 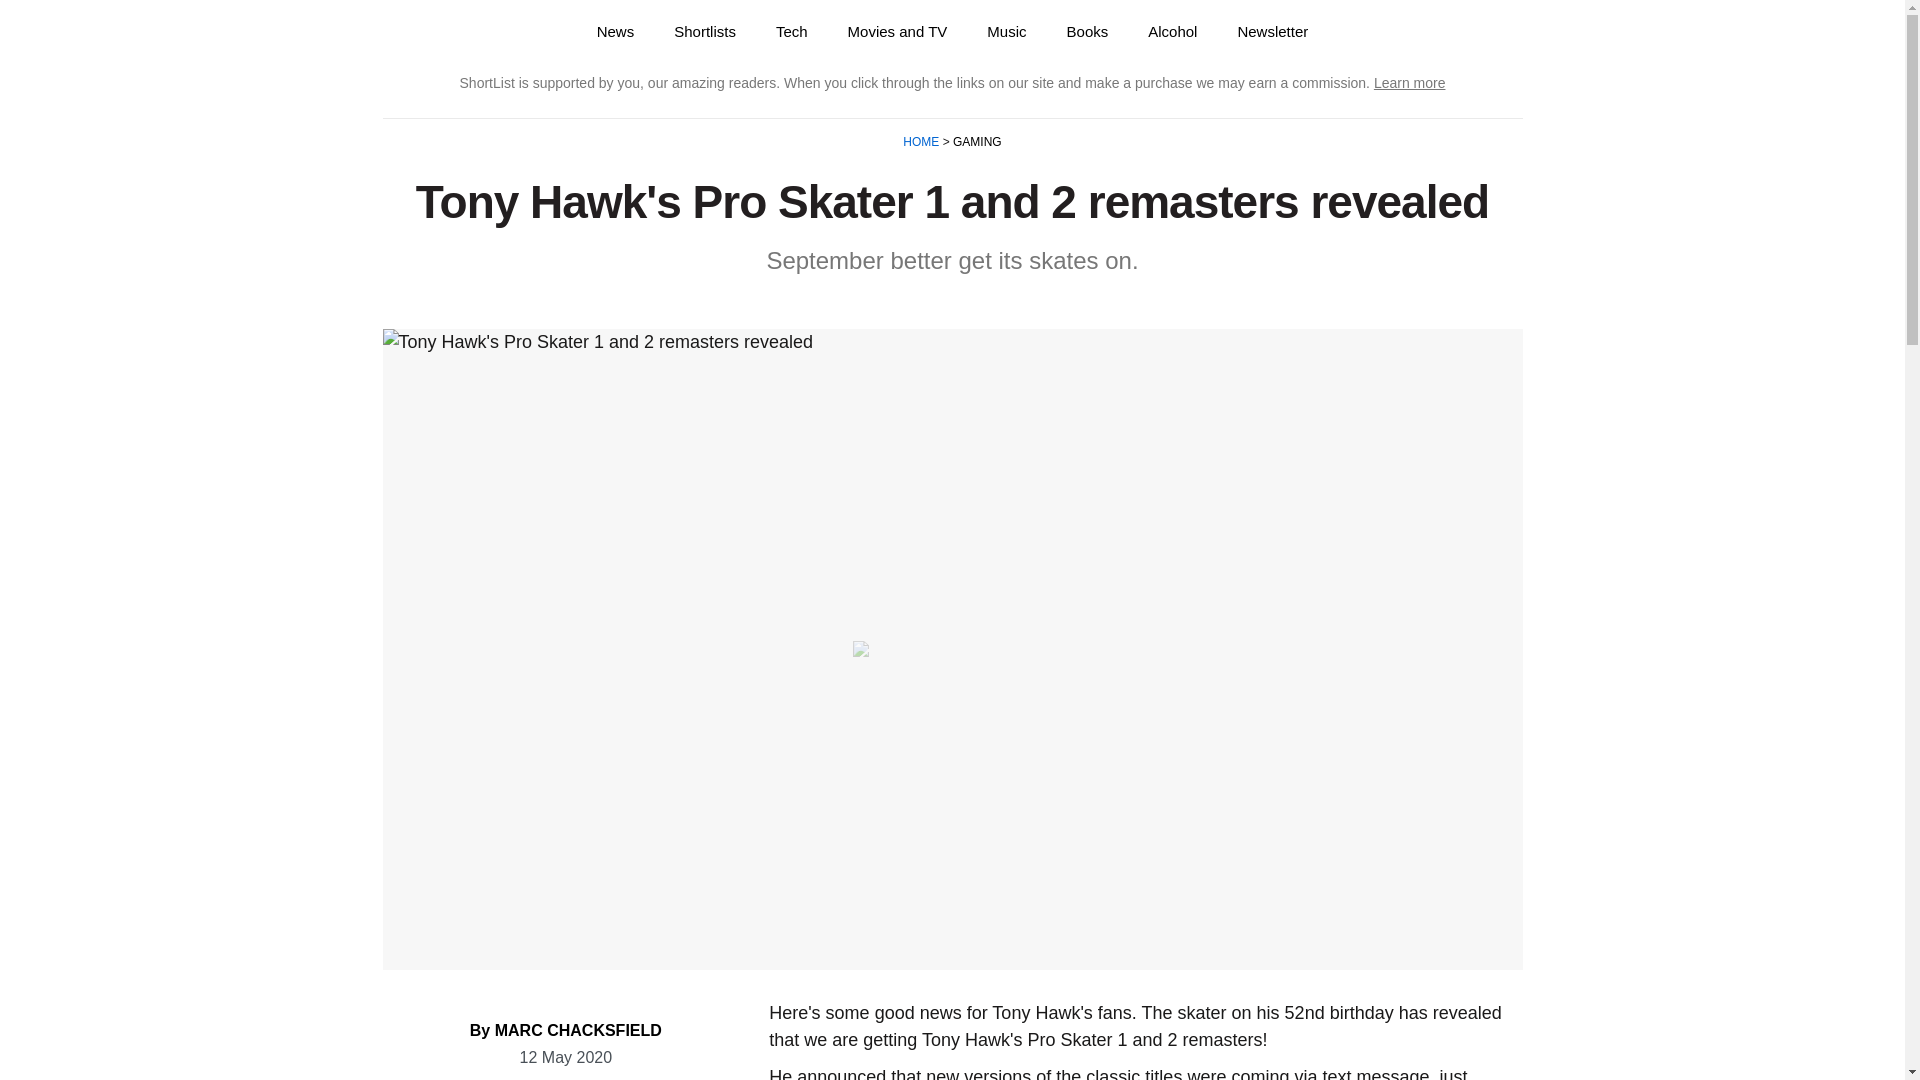 What do you see at coordinates (1272, 31) in the screenshot?
I see `Newsletter` at bounding box center [1272, 31].